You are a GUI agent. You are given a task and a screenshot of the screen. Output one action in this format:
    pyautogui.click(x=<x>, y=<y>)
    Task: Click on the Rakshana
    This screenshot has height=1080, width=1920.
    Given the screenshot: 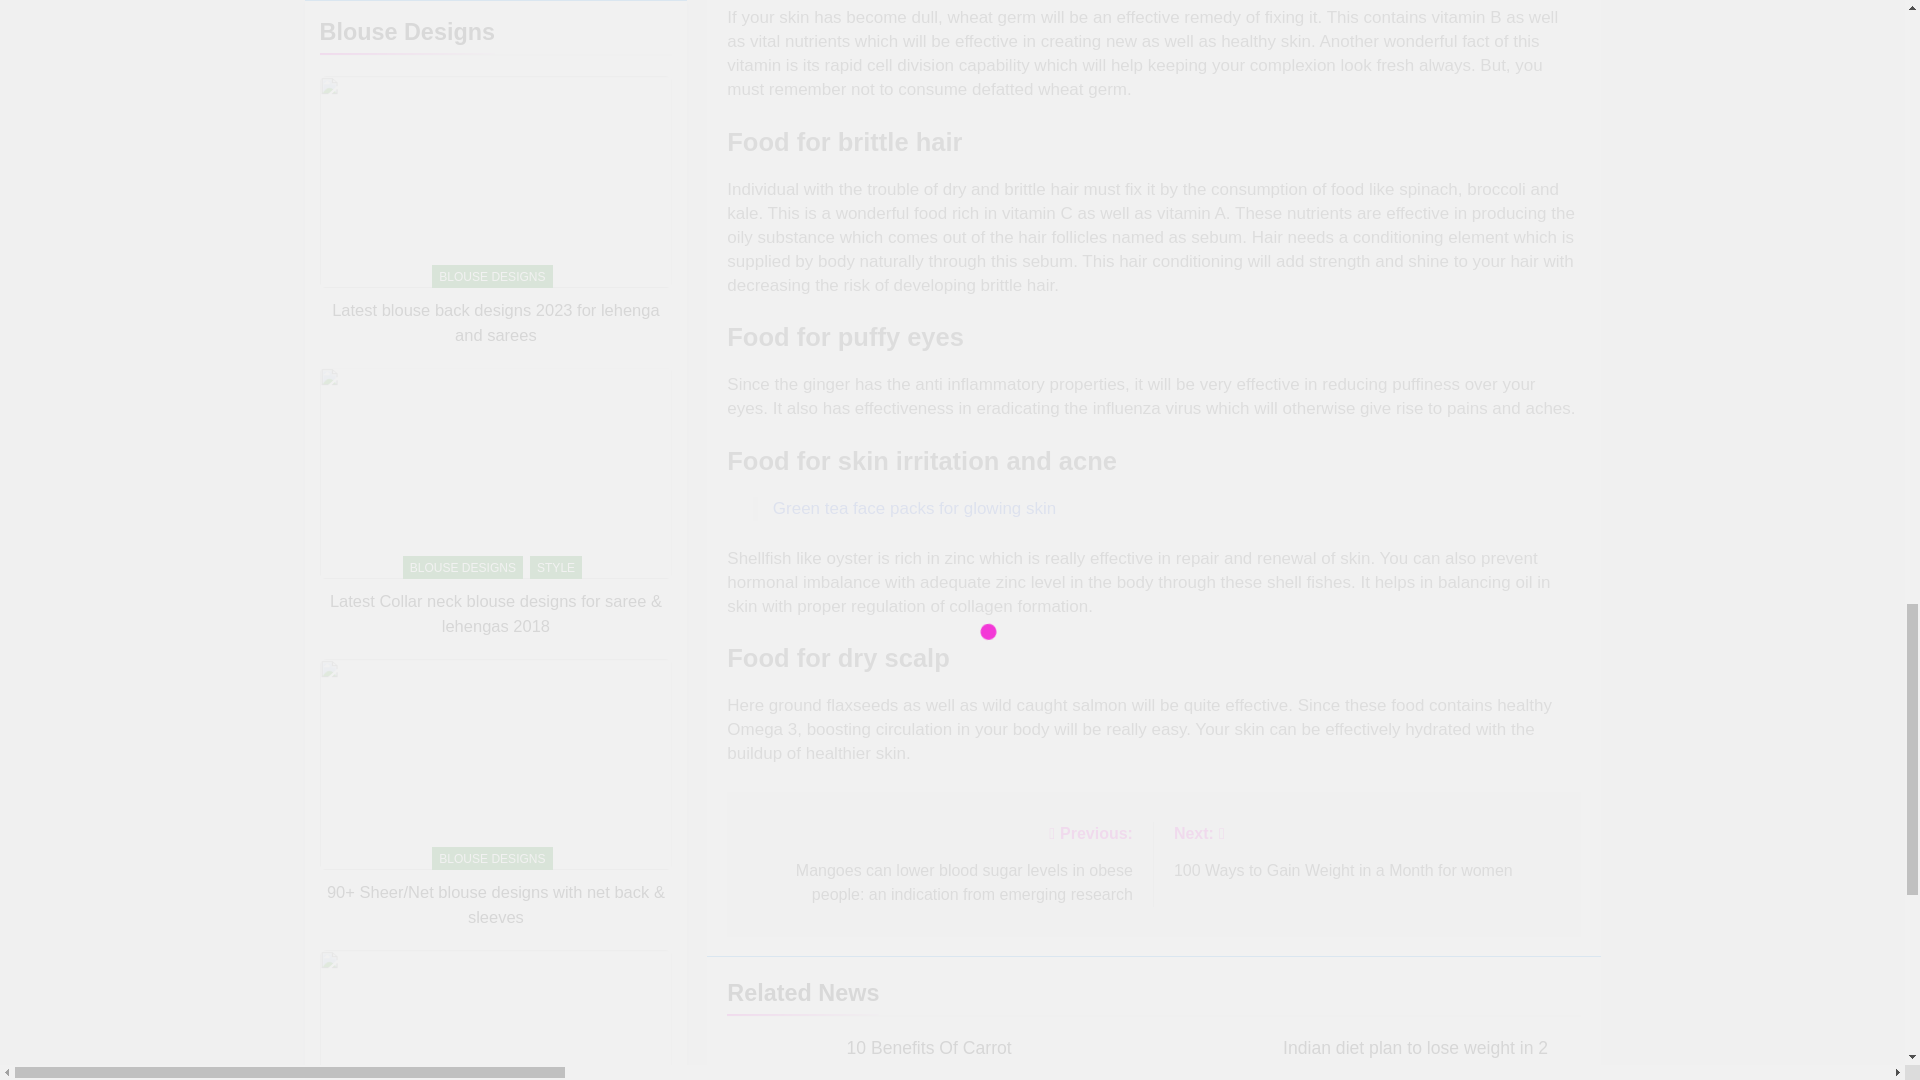 What is the action you would take?
    pyautogui.click(x=886, y=1077)
    